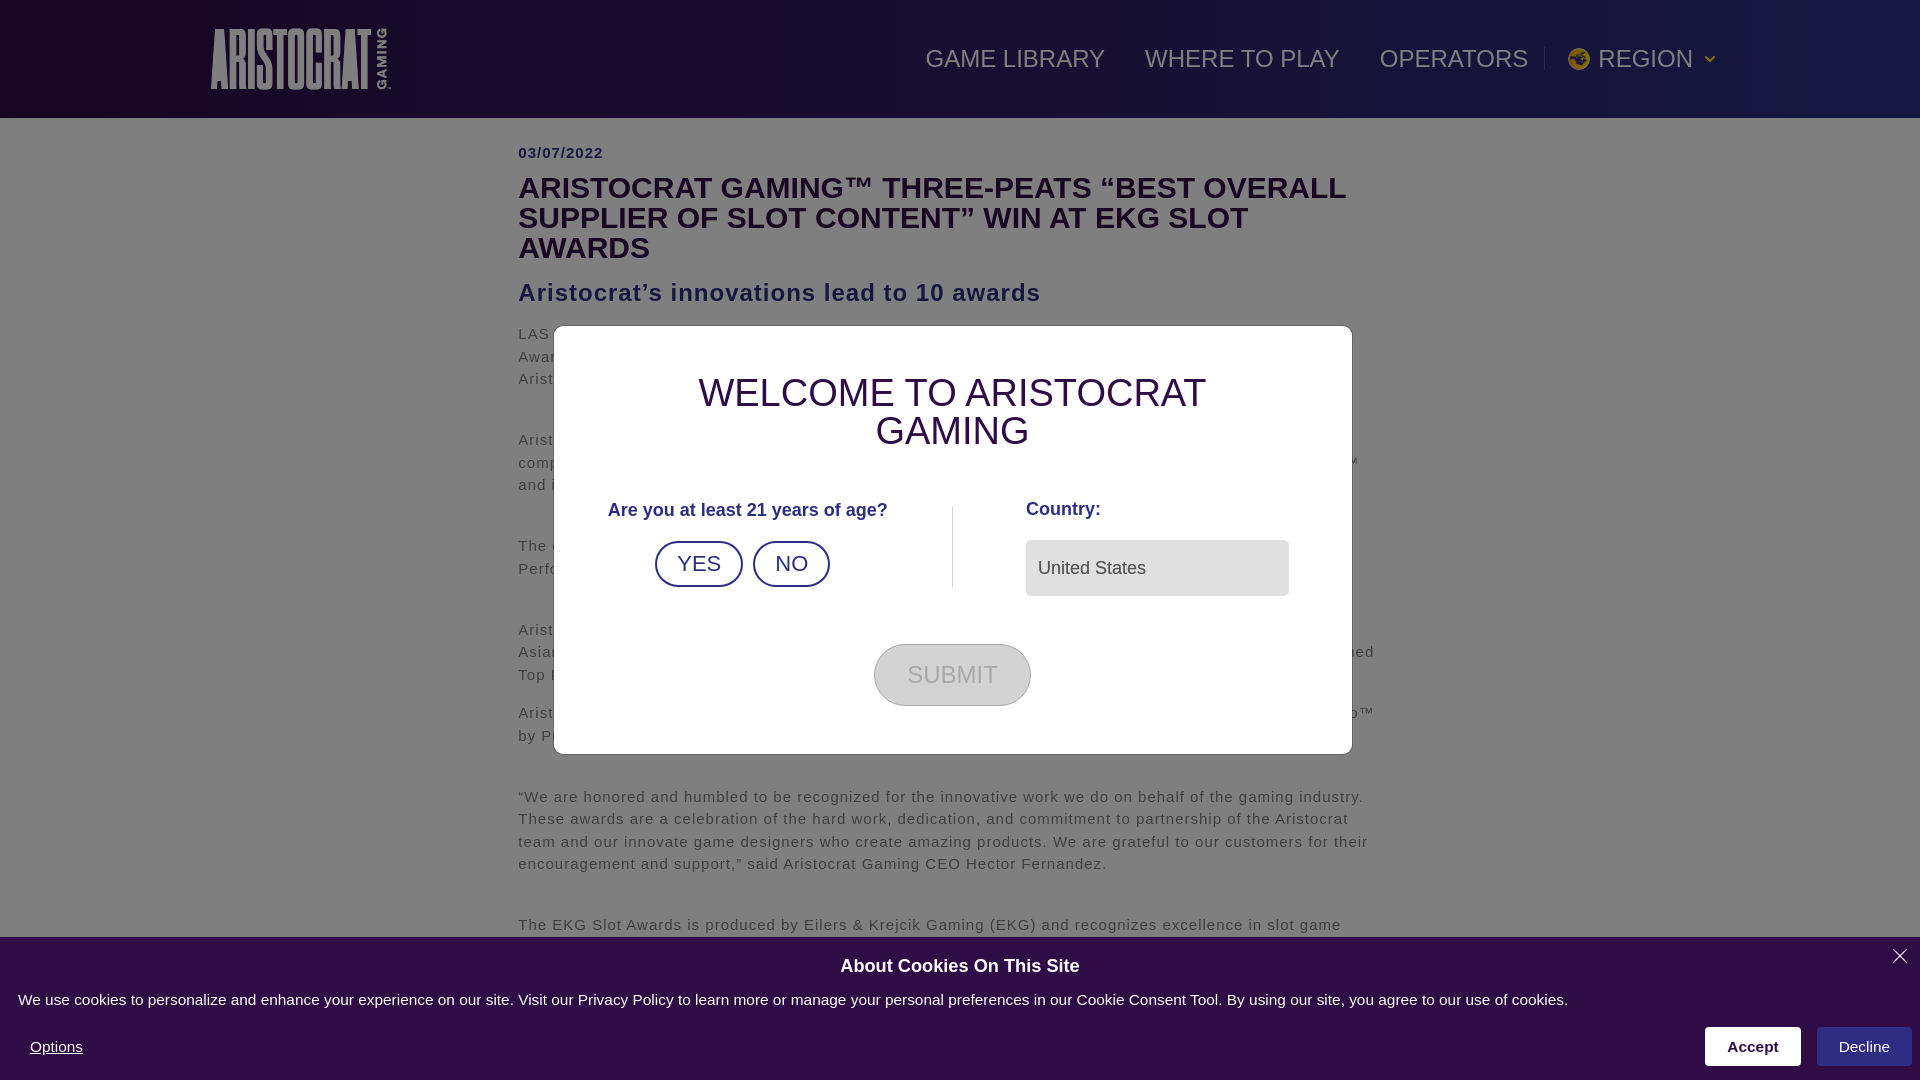  What do you see at coordinates (1156, 568) in the screenshot?
I see `United States` at bounding box center [1156, 568].